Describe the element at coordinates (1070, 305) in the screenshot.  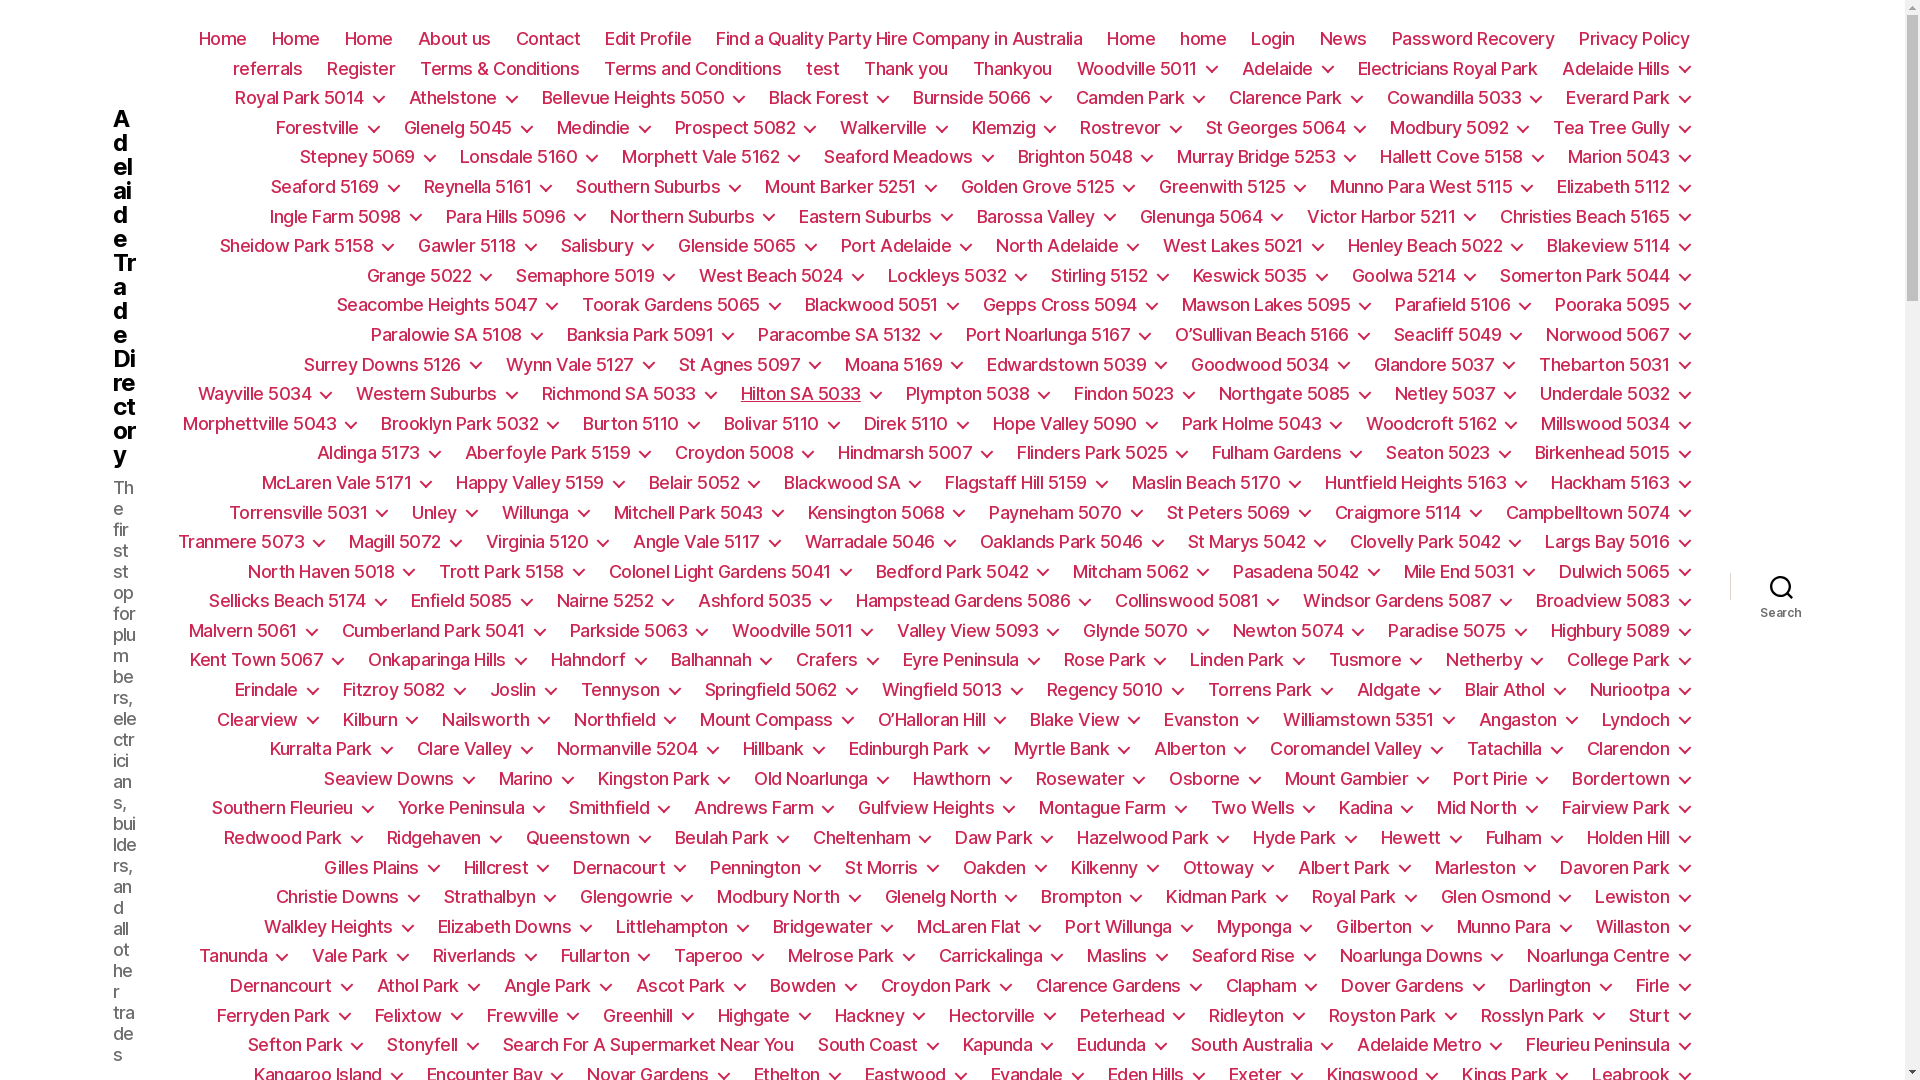
I see `Gepps Cross 5094` at that location.